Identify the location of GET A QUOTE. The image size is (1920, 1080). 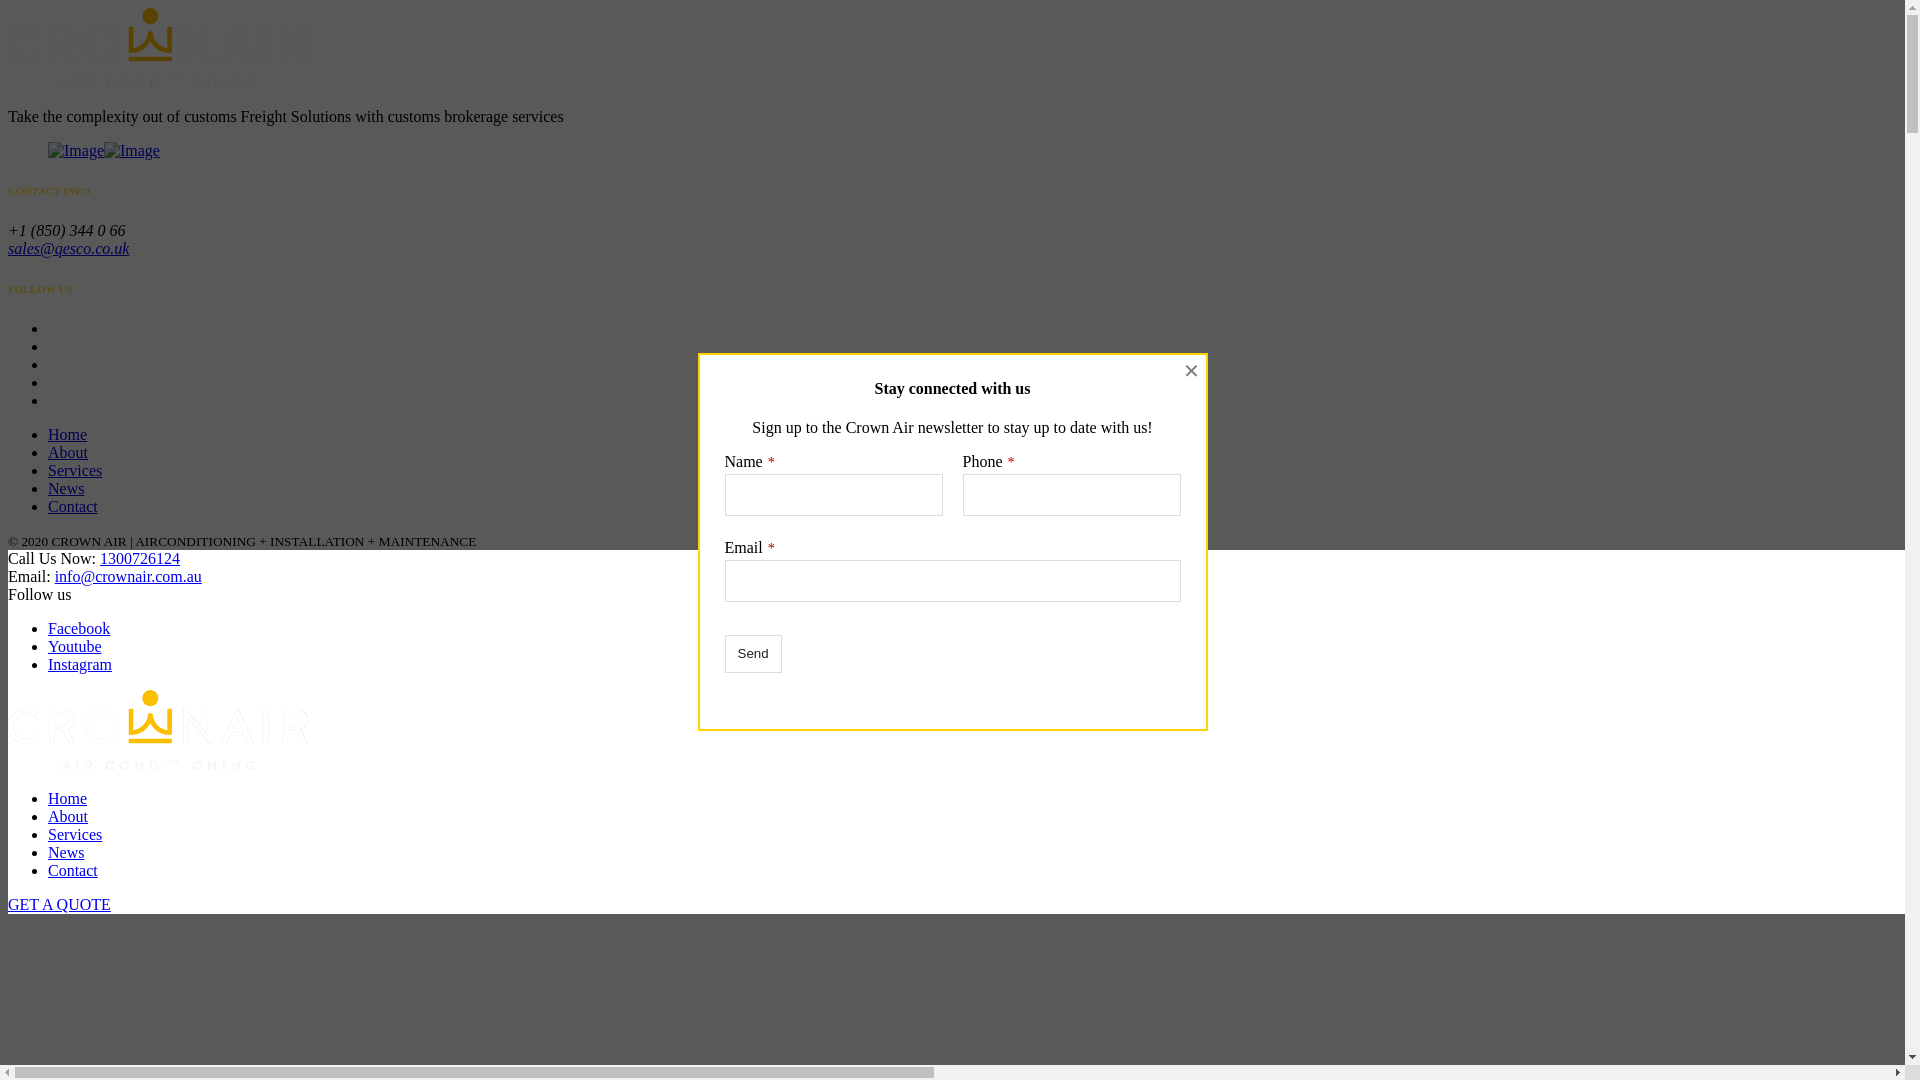
(60, 904).